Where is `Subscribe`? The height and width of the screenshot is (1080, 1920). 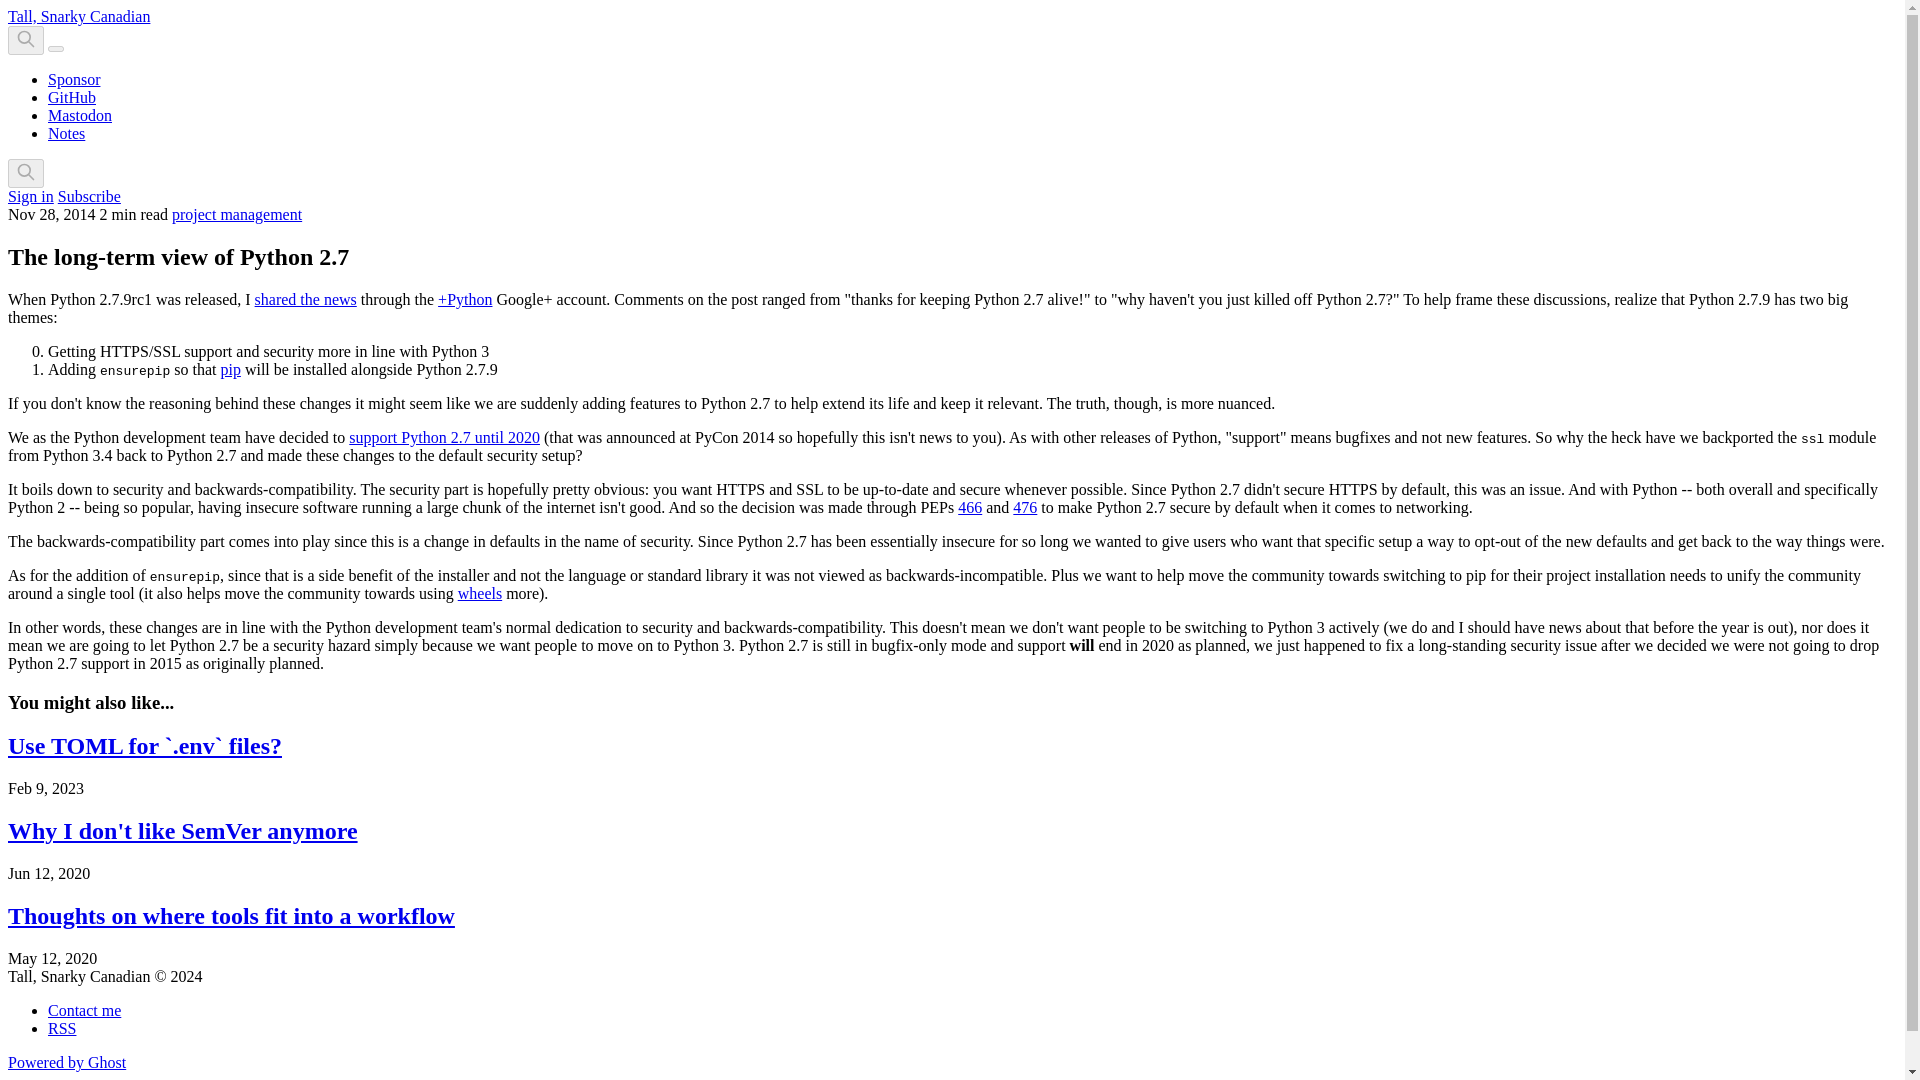 Subscribe is located at coordinates (88, 196).